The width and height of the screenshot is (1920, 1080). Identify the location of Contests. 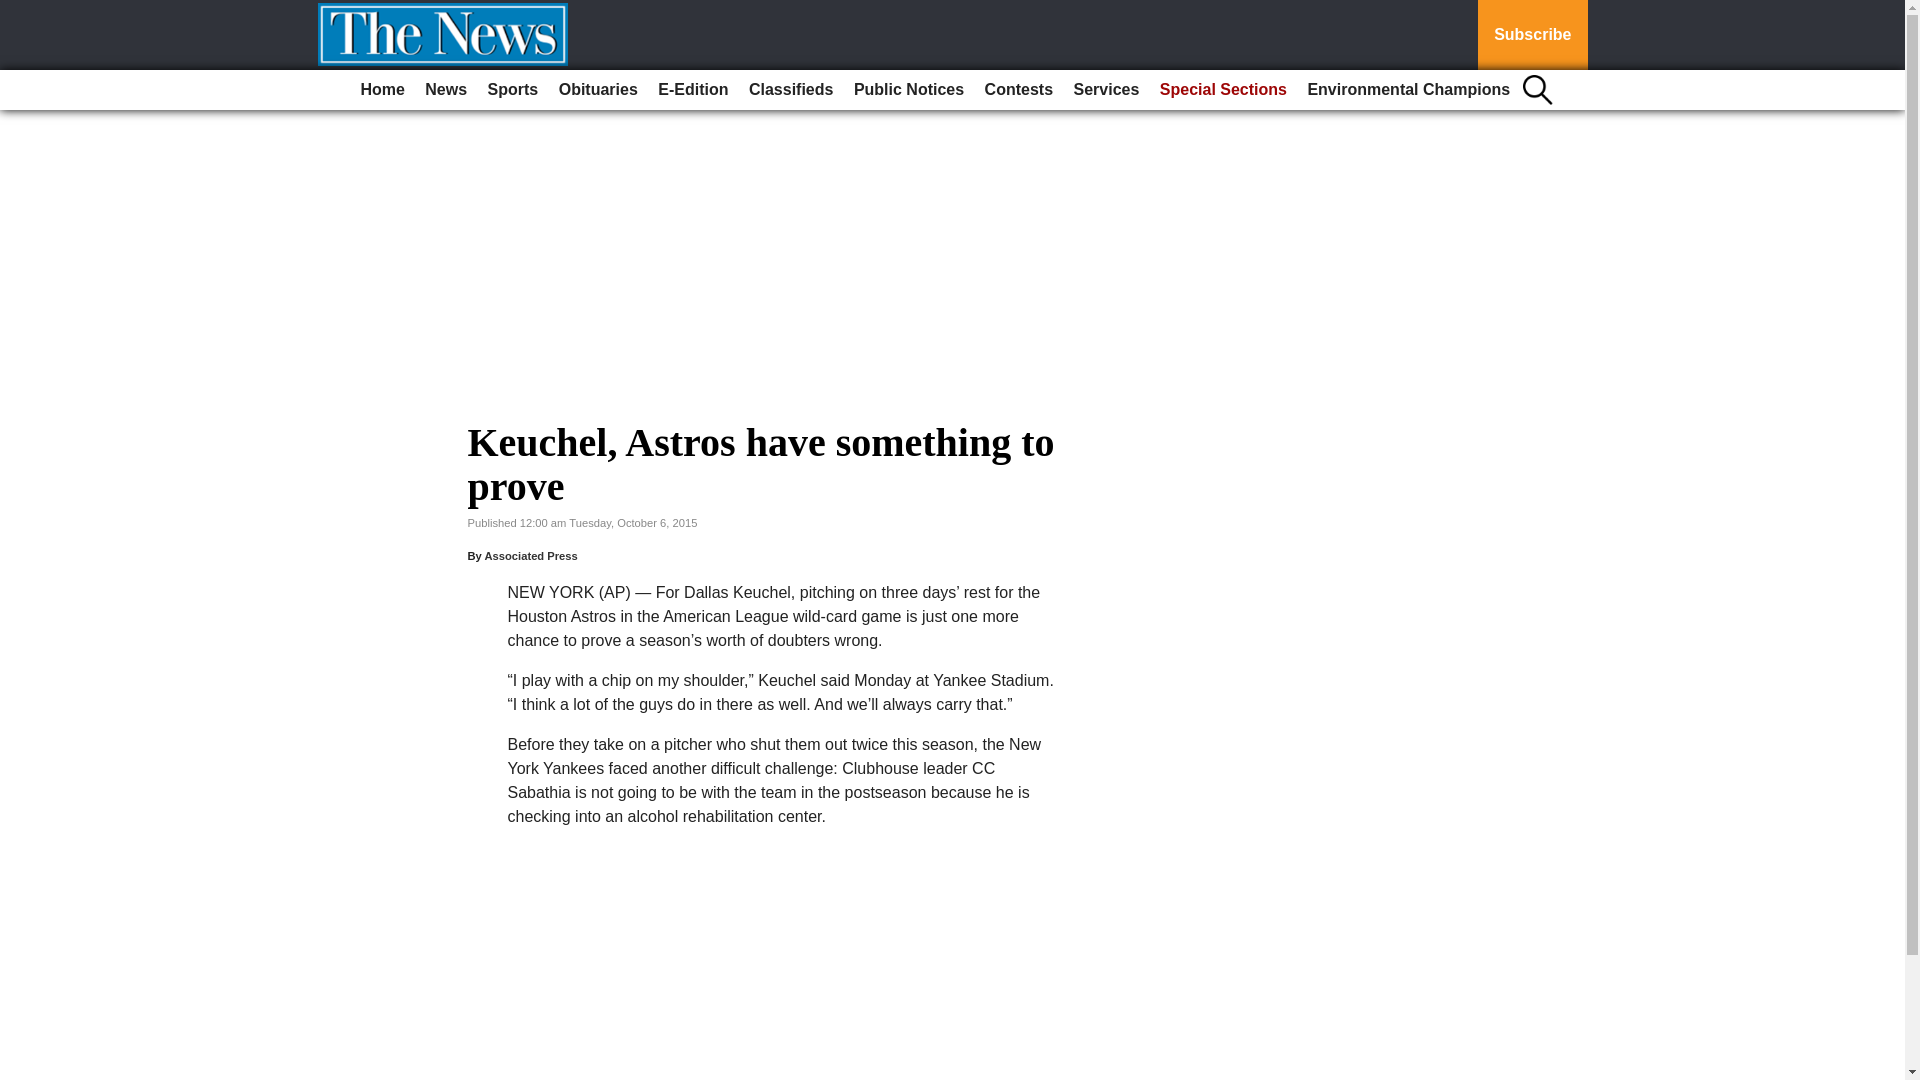
(1019, 90).